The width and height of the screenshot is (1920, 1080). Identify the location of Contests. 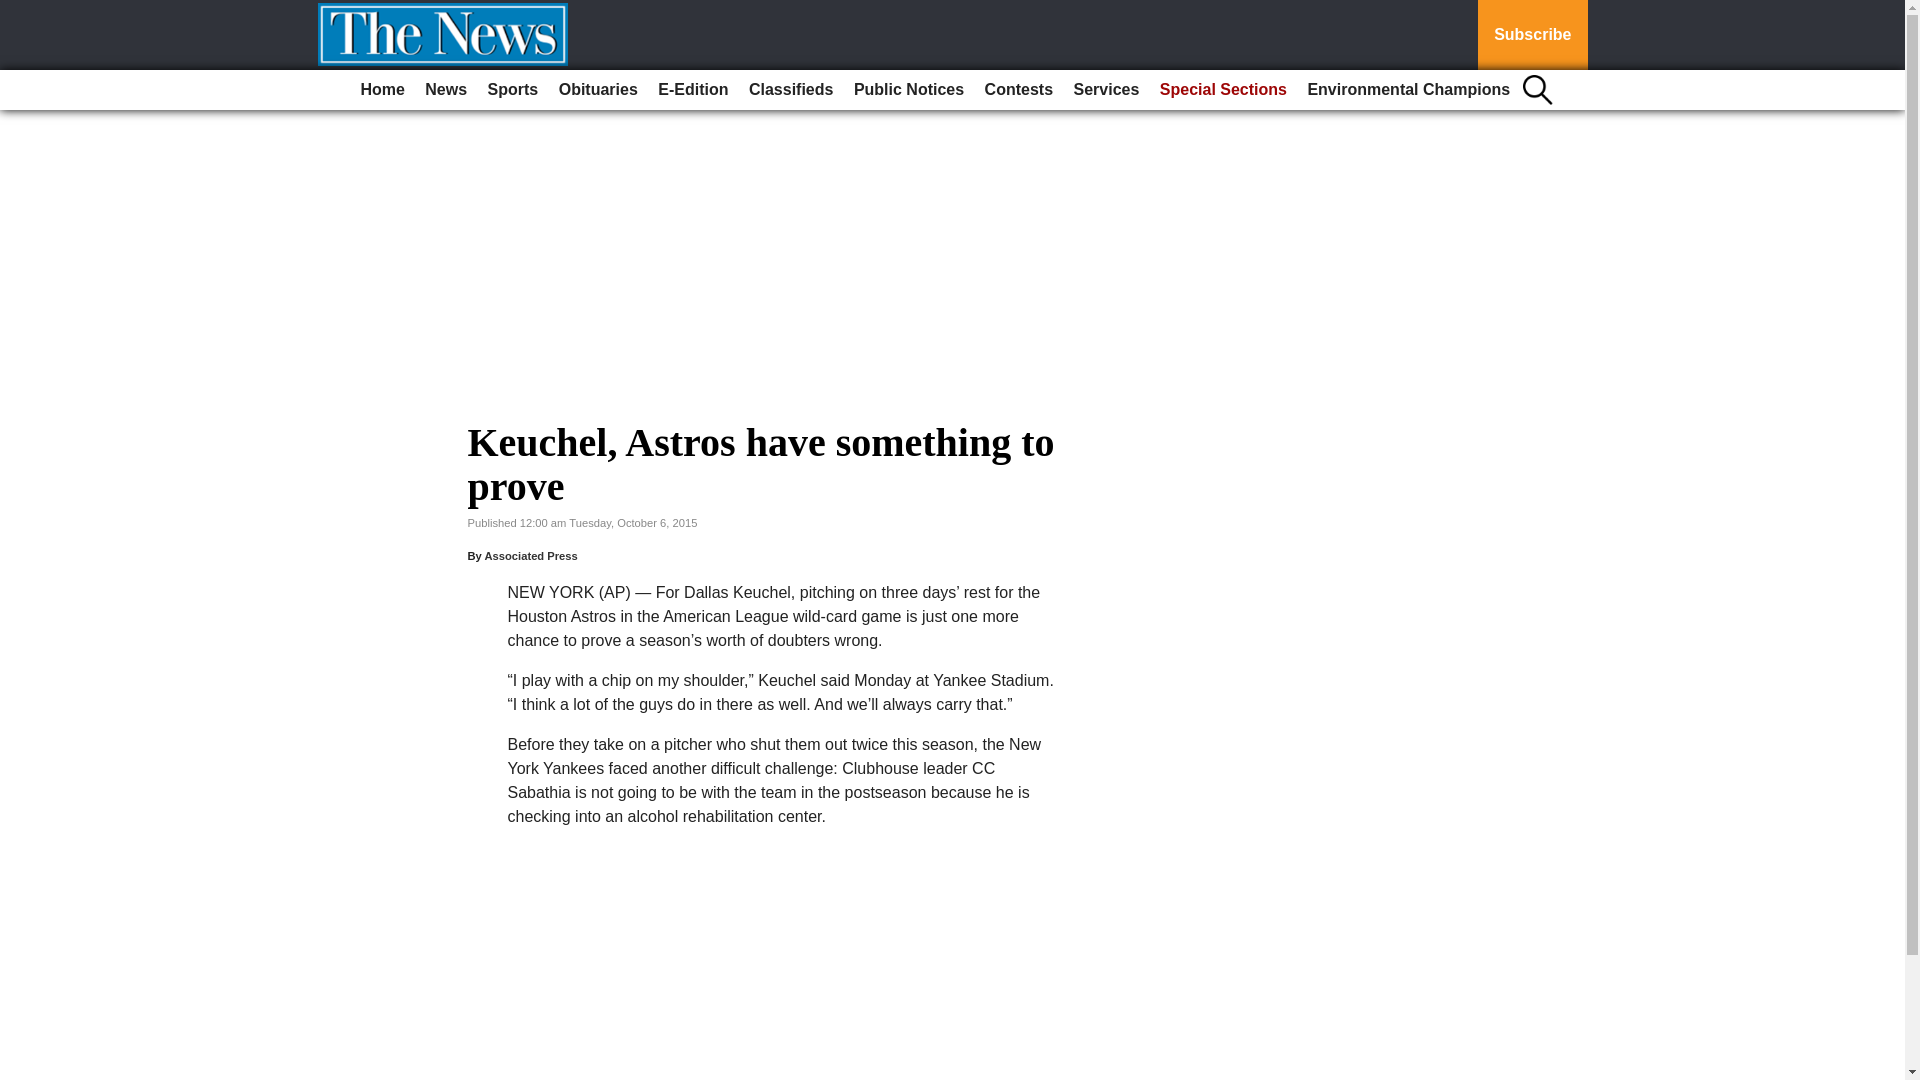
(1019, 90).